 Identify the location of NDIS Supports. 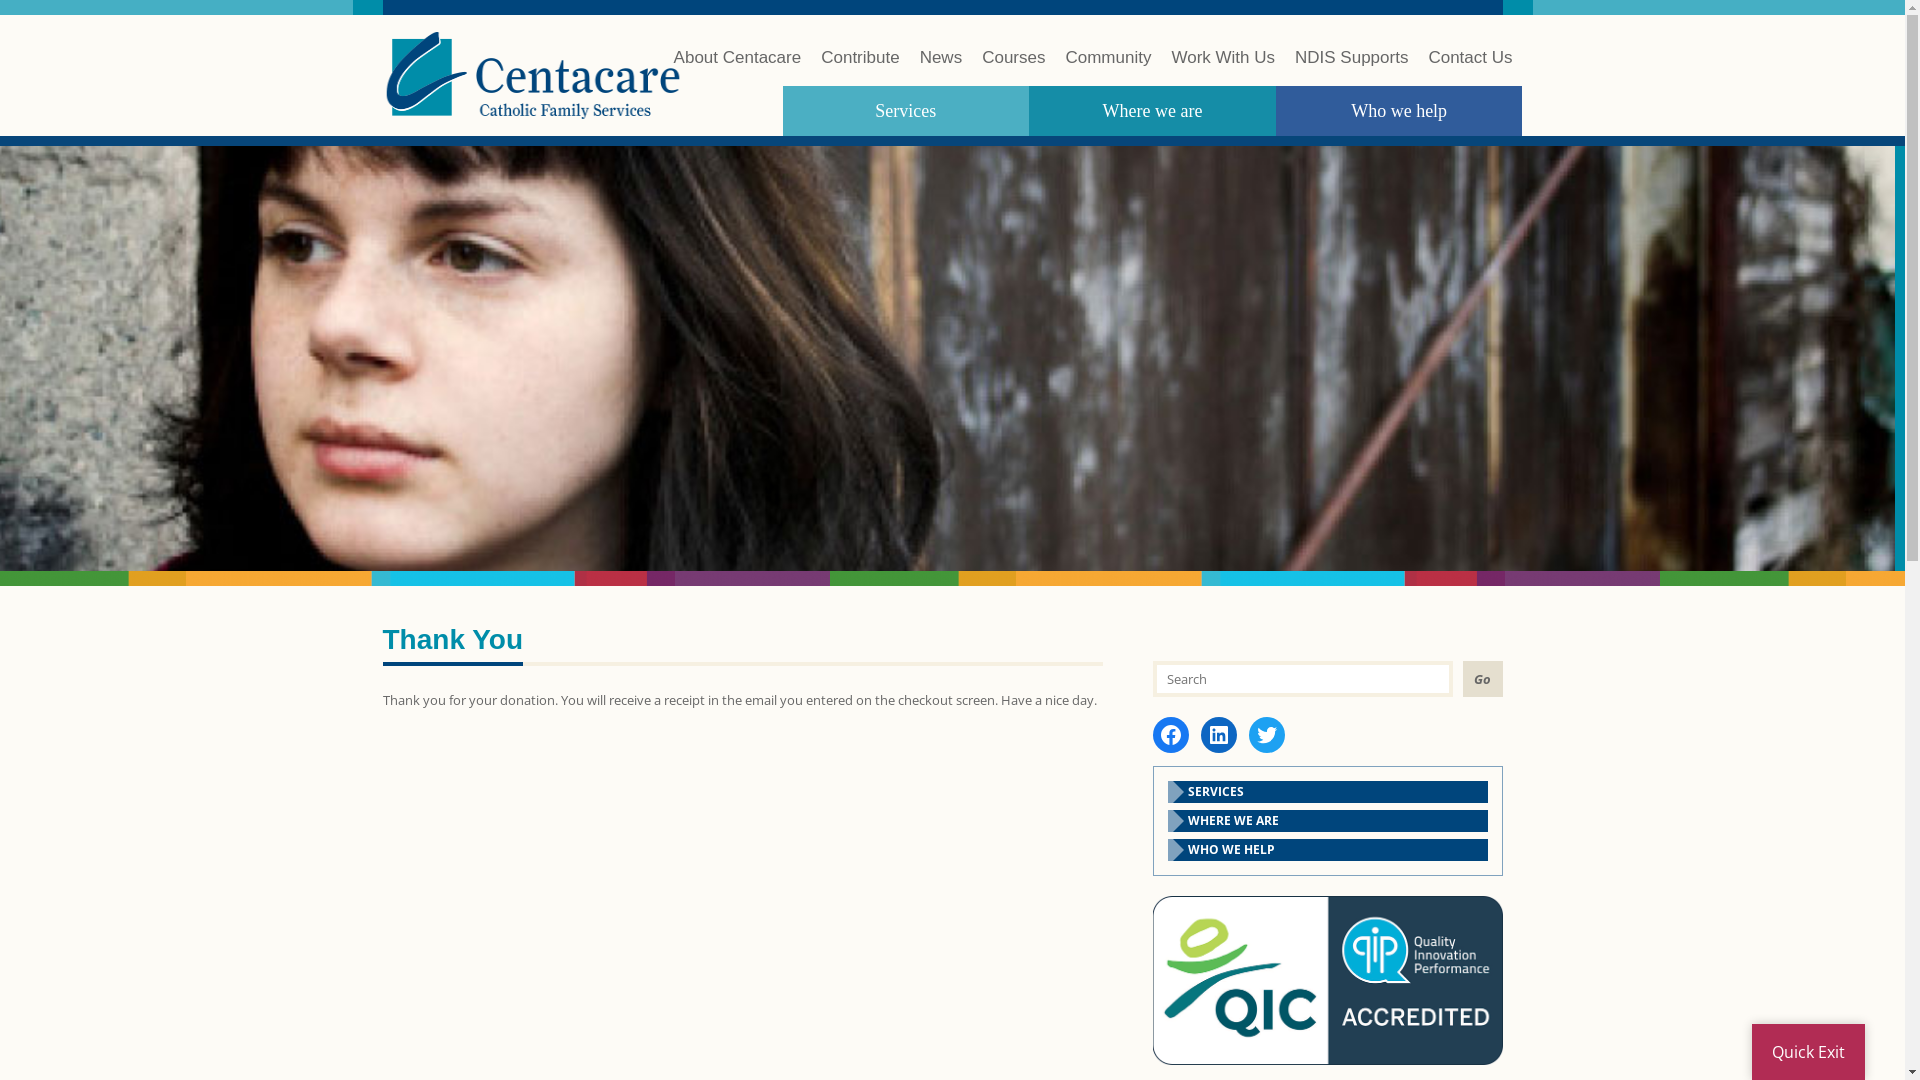
(1352, 68).